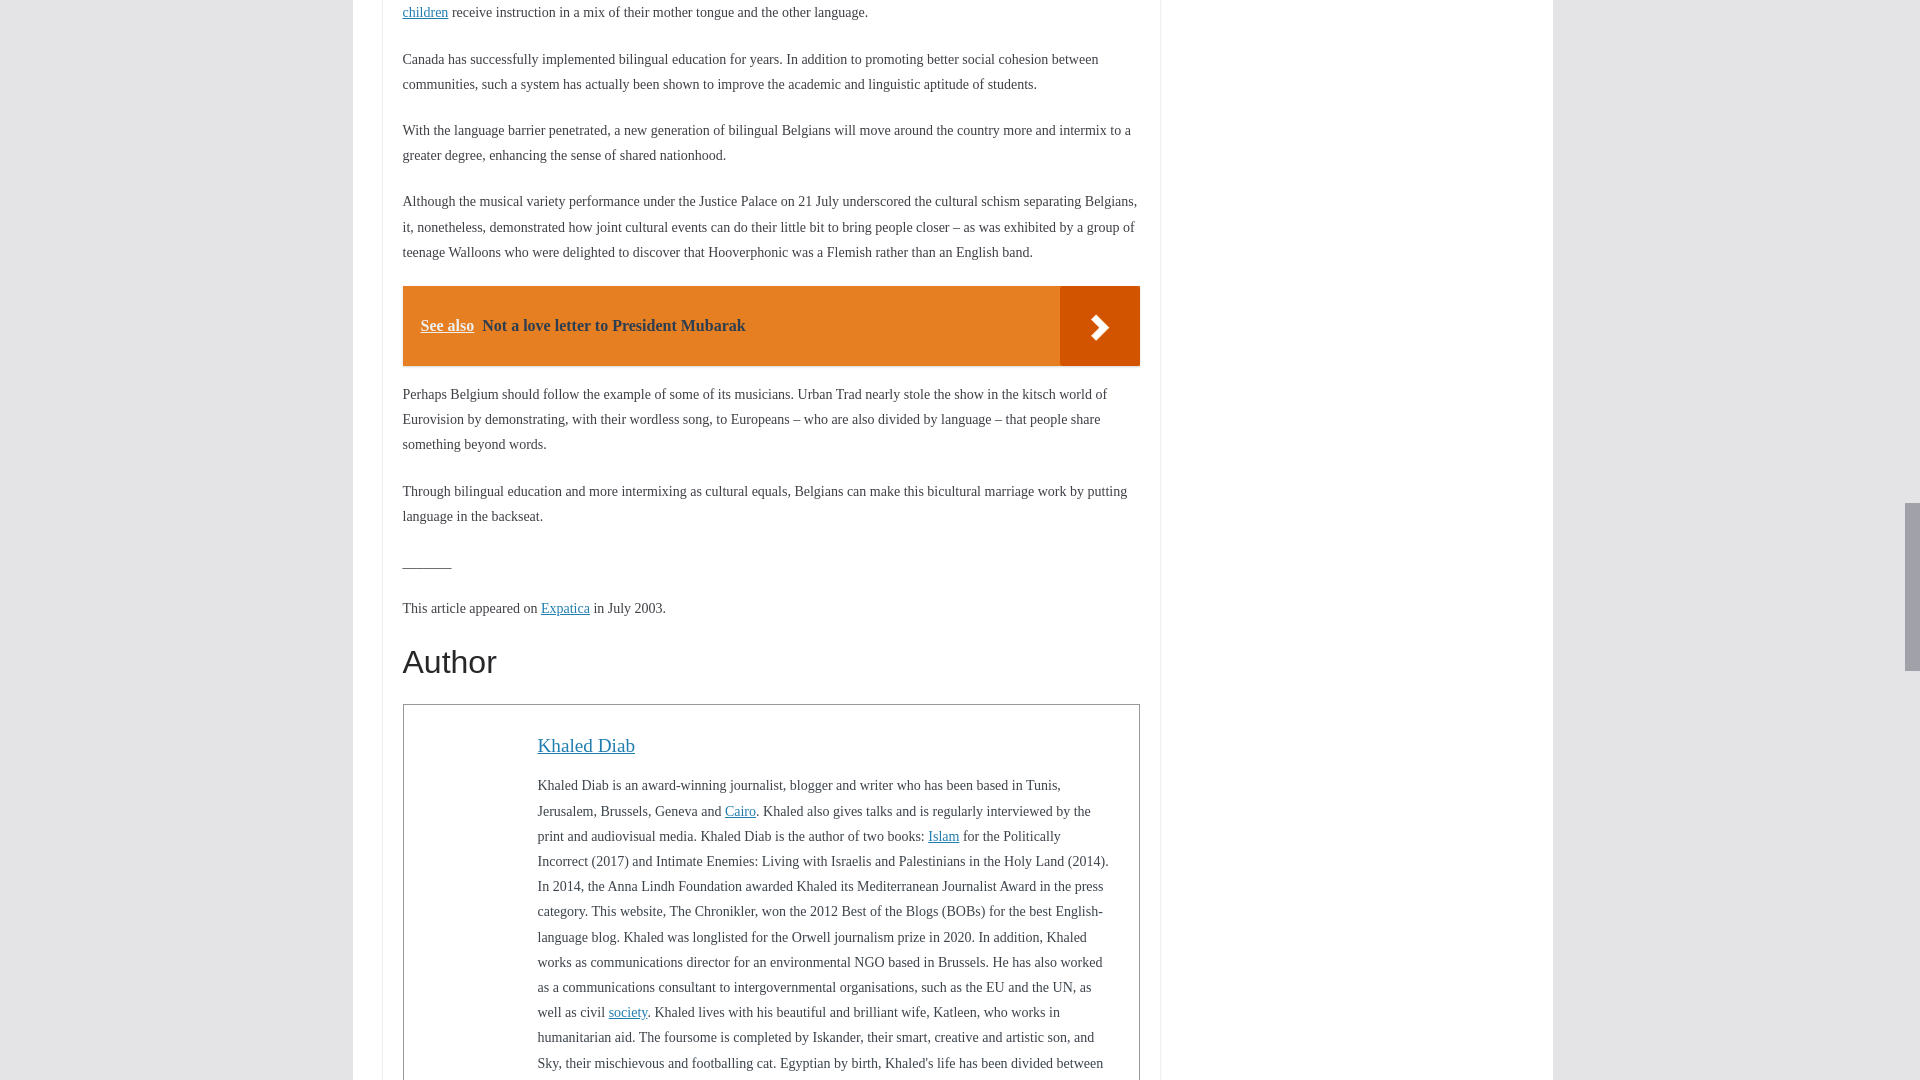 This screenshot has height=1080, width=1920. Describe the element at coordinates (942, 836) in the screenshot. I see `Posts tagged with islam` at that location.